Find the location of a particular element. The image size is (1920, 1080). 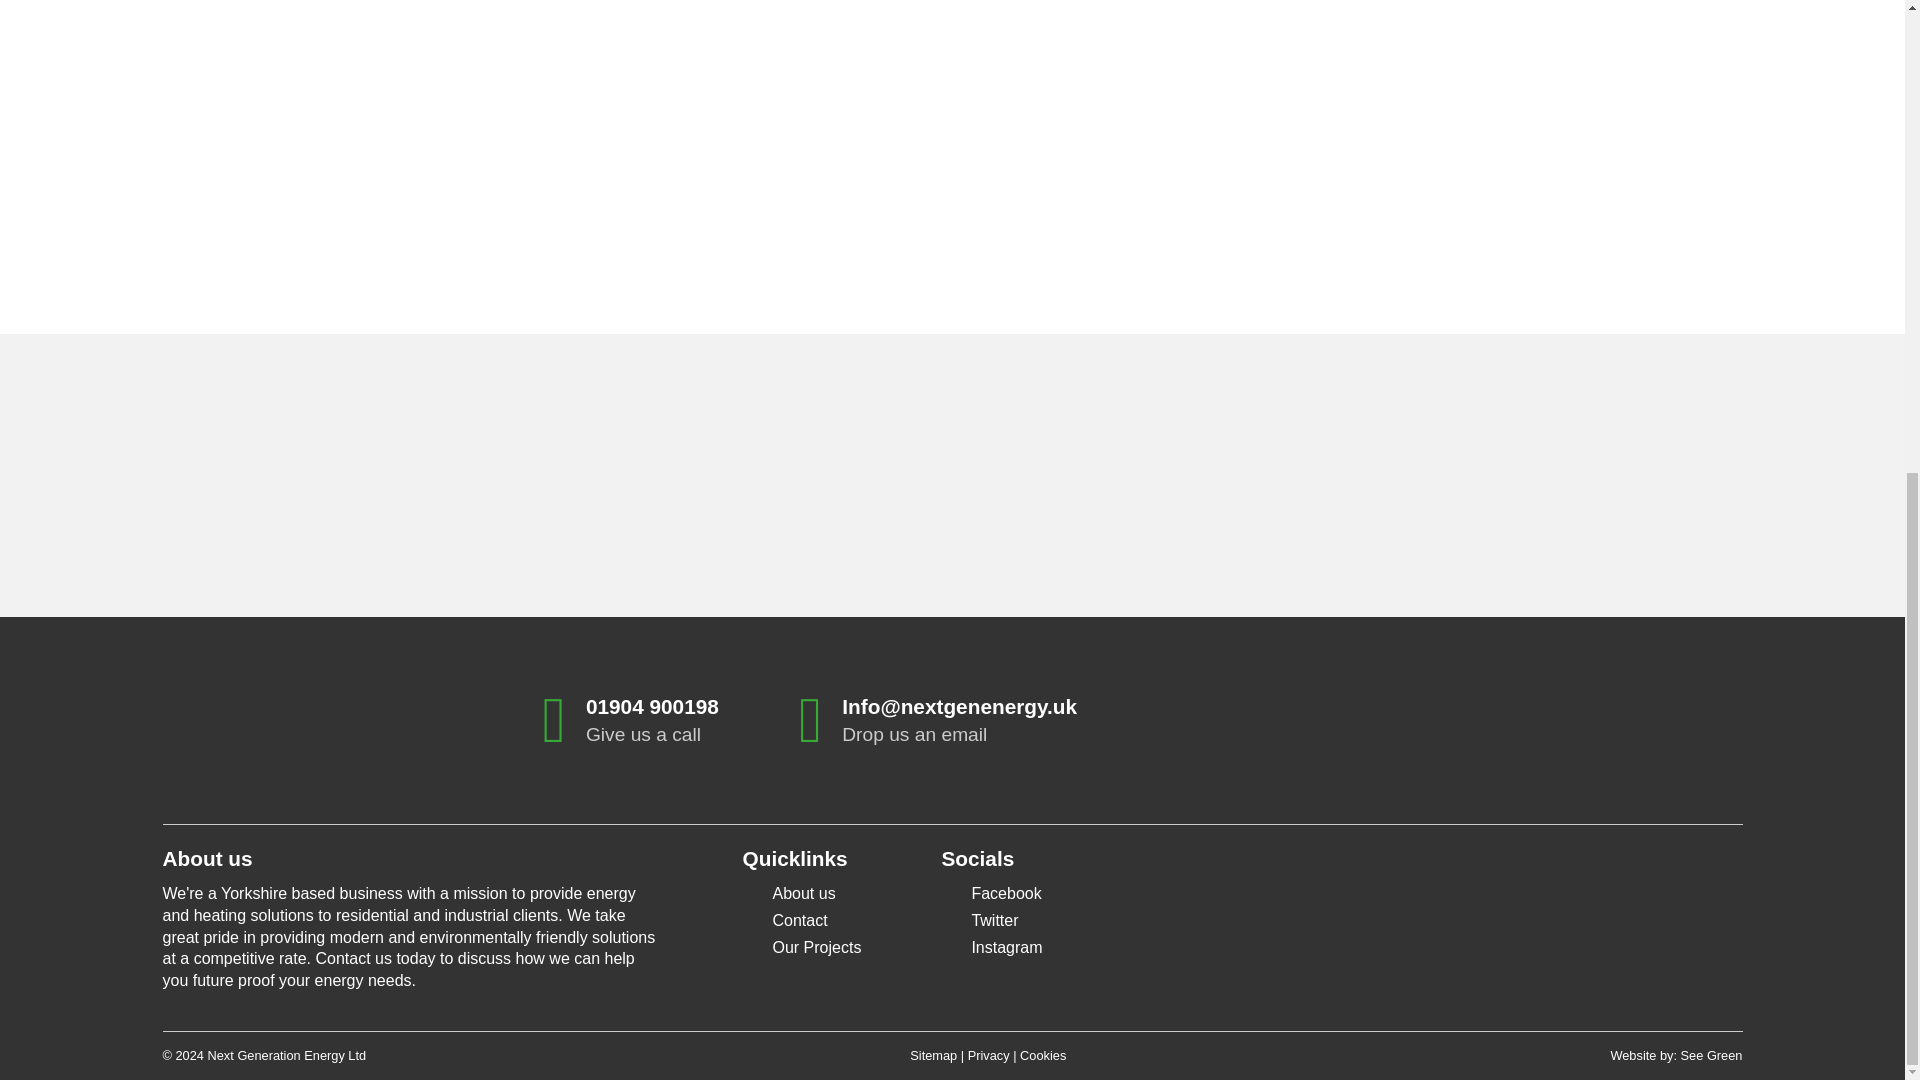

Sitemap is located at coordinates (933, 1054).